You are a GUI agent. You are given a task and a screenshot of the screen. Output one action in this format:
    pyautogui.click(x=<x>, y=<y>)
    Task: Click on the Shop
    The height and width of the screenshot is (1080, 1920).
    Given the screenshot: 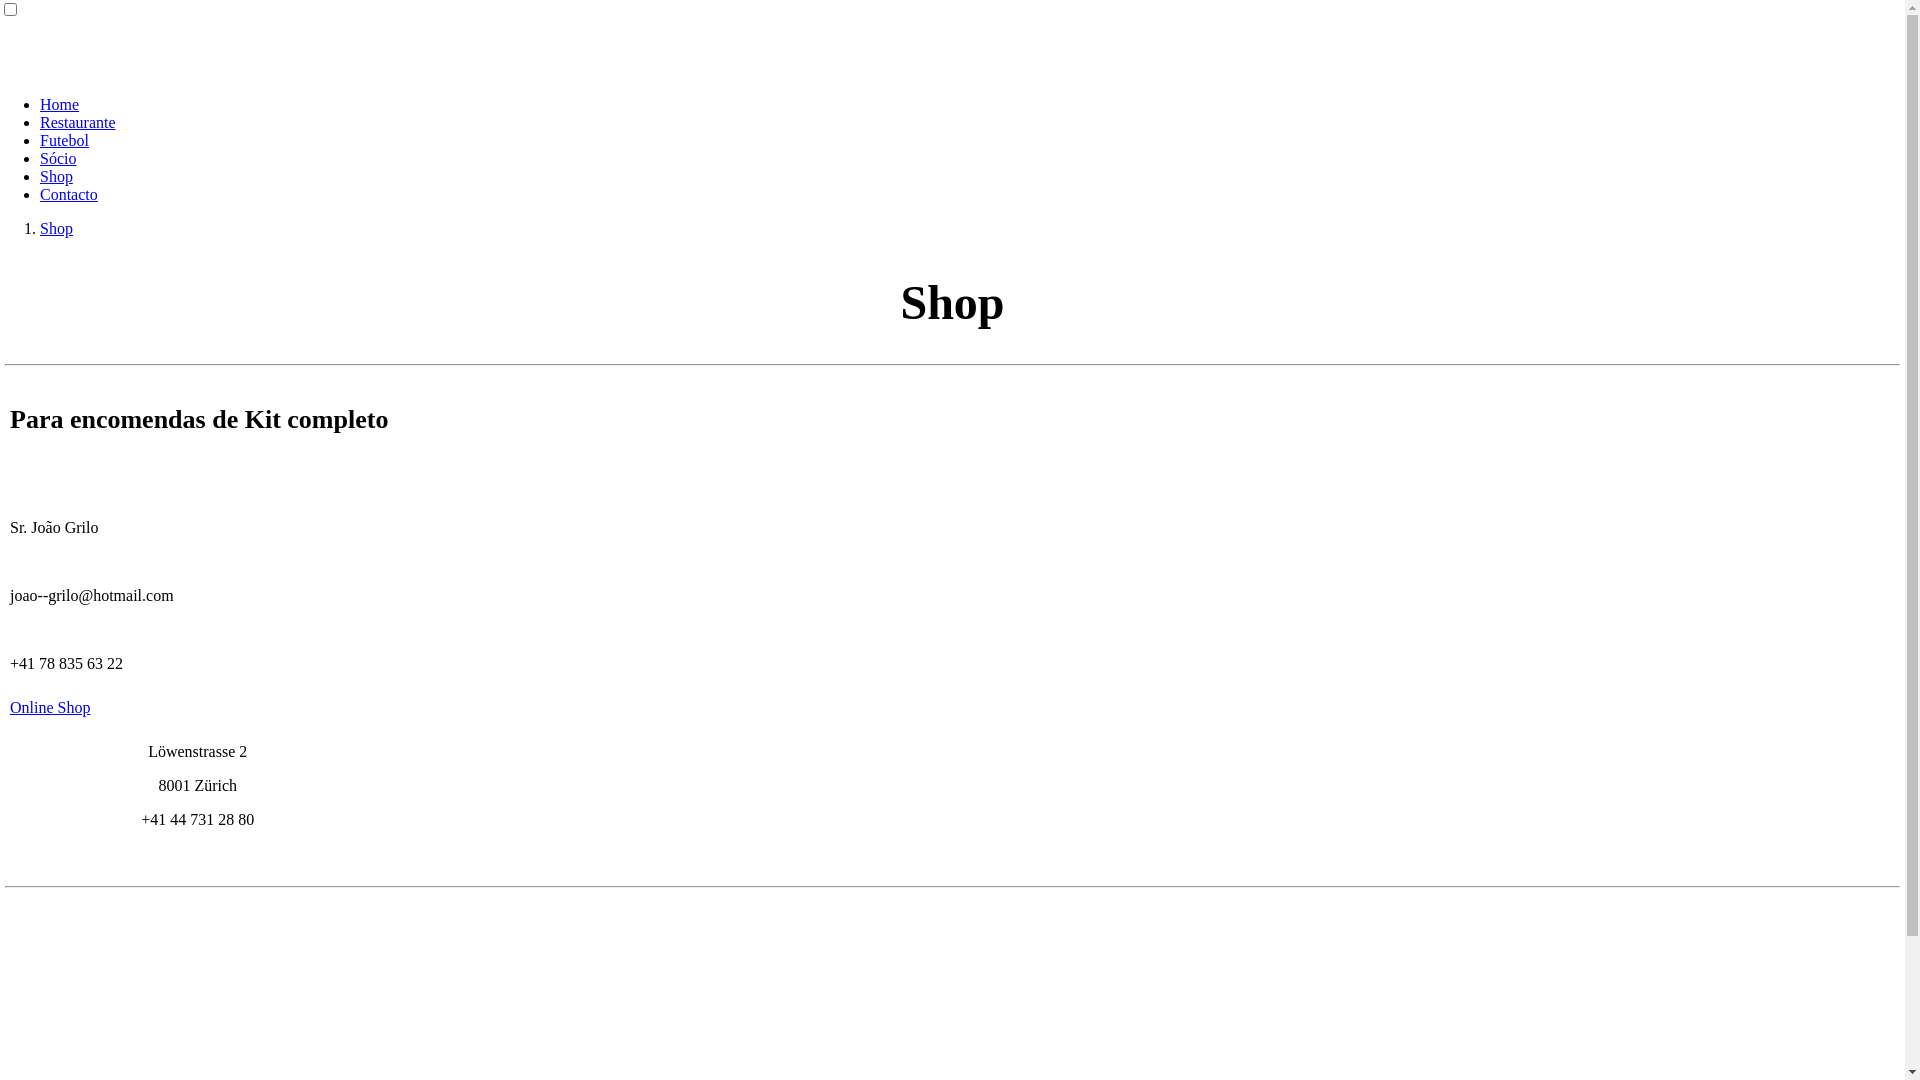 What is the action you would take?
    pyautogui.click(x=56, y=176)
    